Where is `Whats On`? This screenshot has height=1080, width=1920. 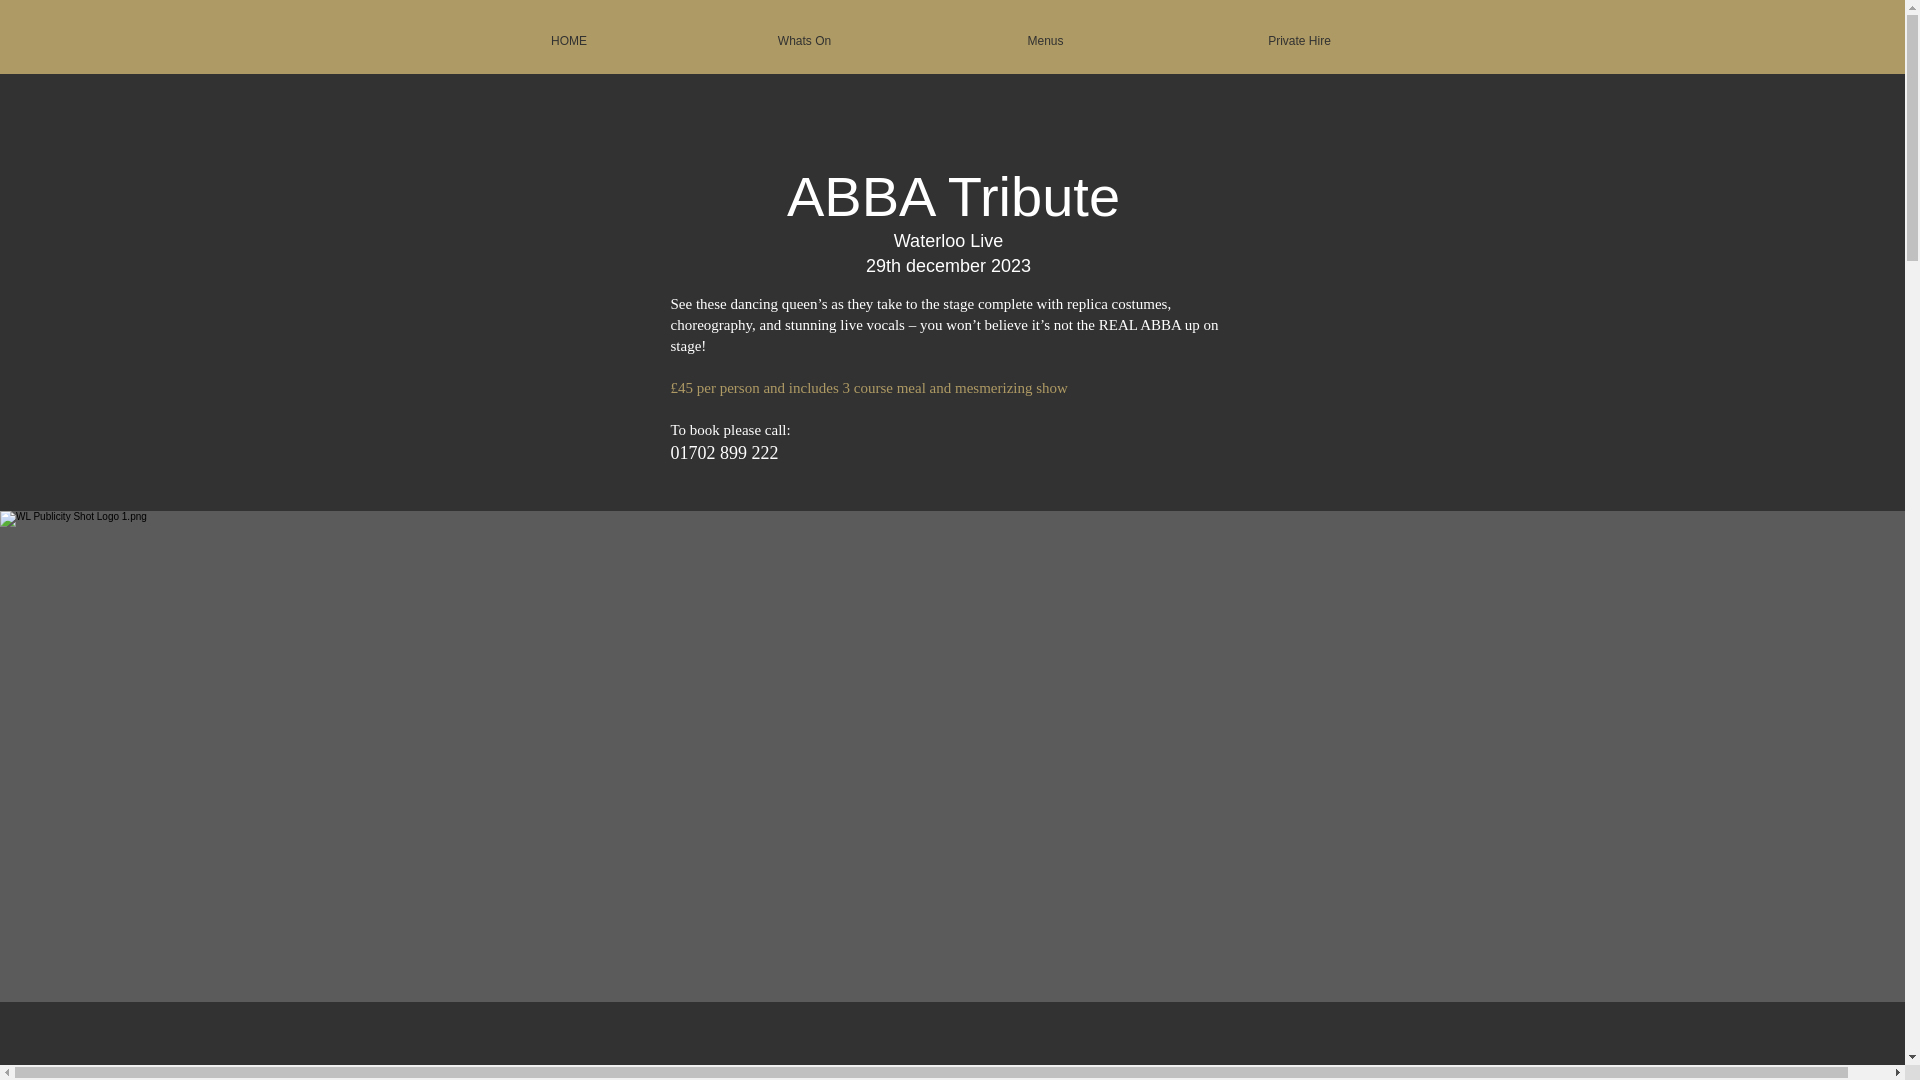 Whats On is located at coordinates (804, 41).